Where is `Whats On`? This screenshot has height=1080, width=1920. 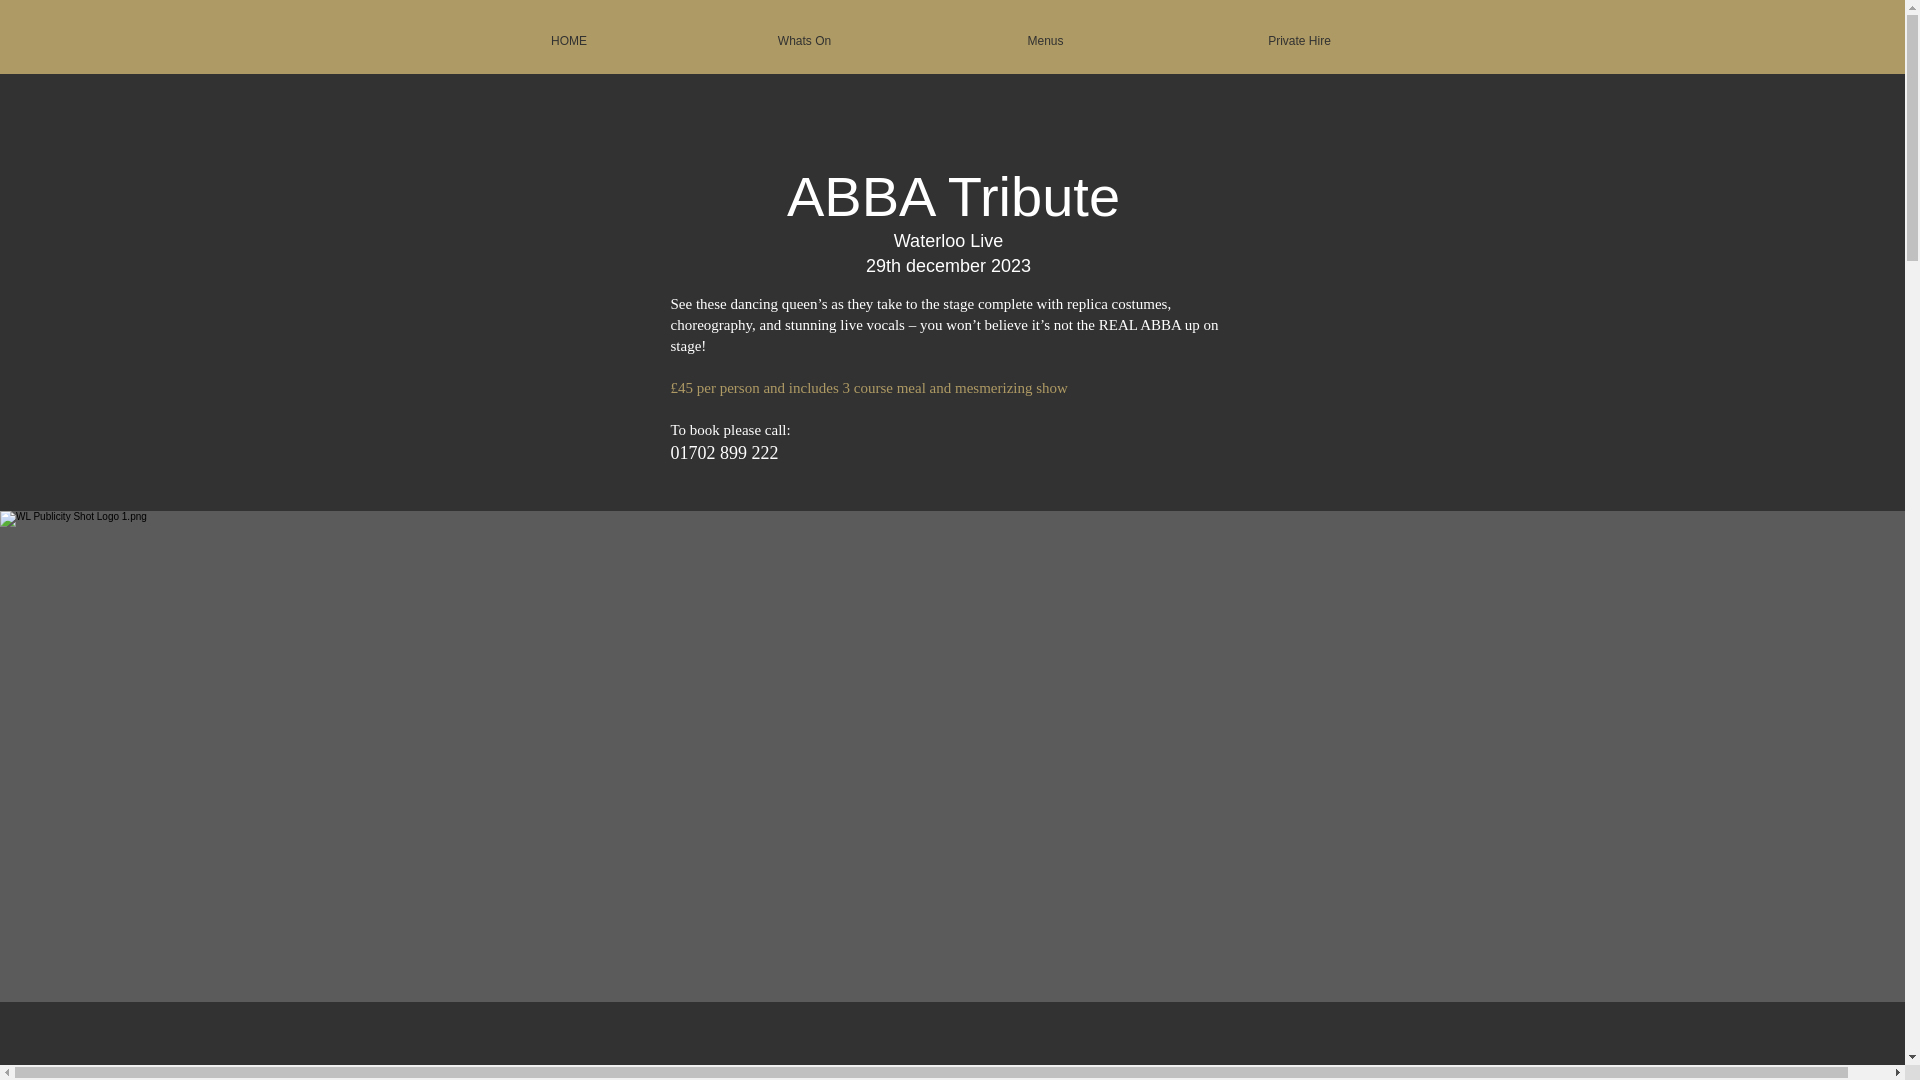 Whats On is located at coordinates (804, 41).